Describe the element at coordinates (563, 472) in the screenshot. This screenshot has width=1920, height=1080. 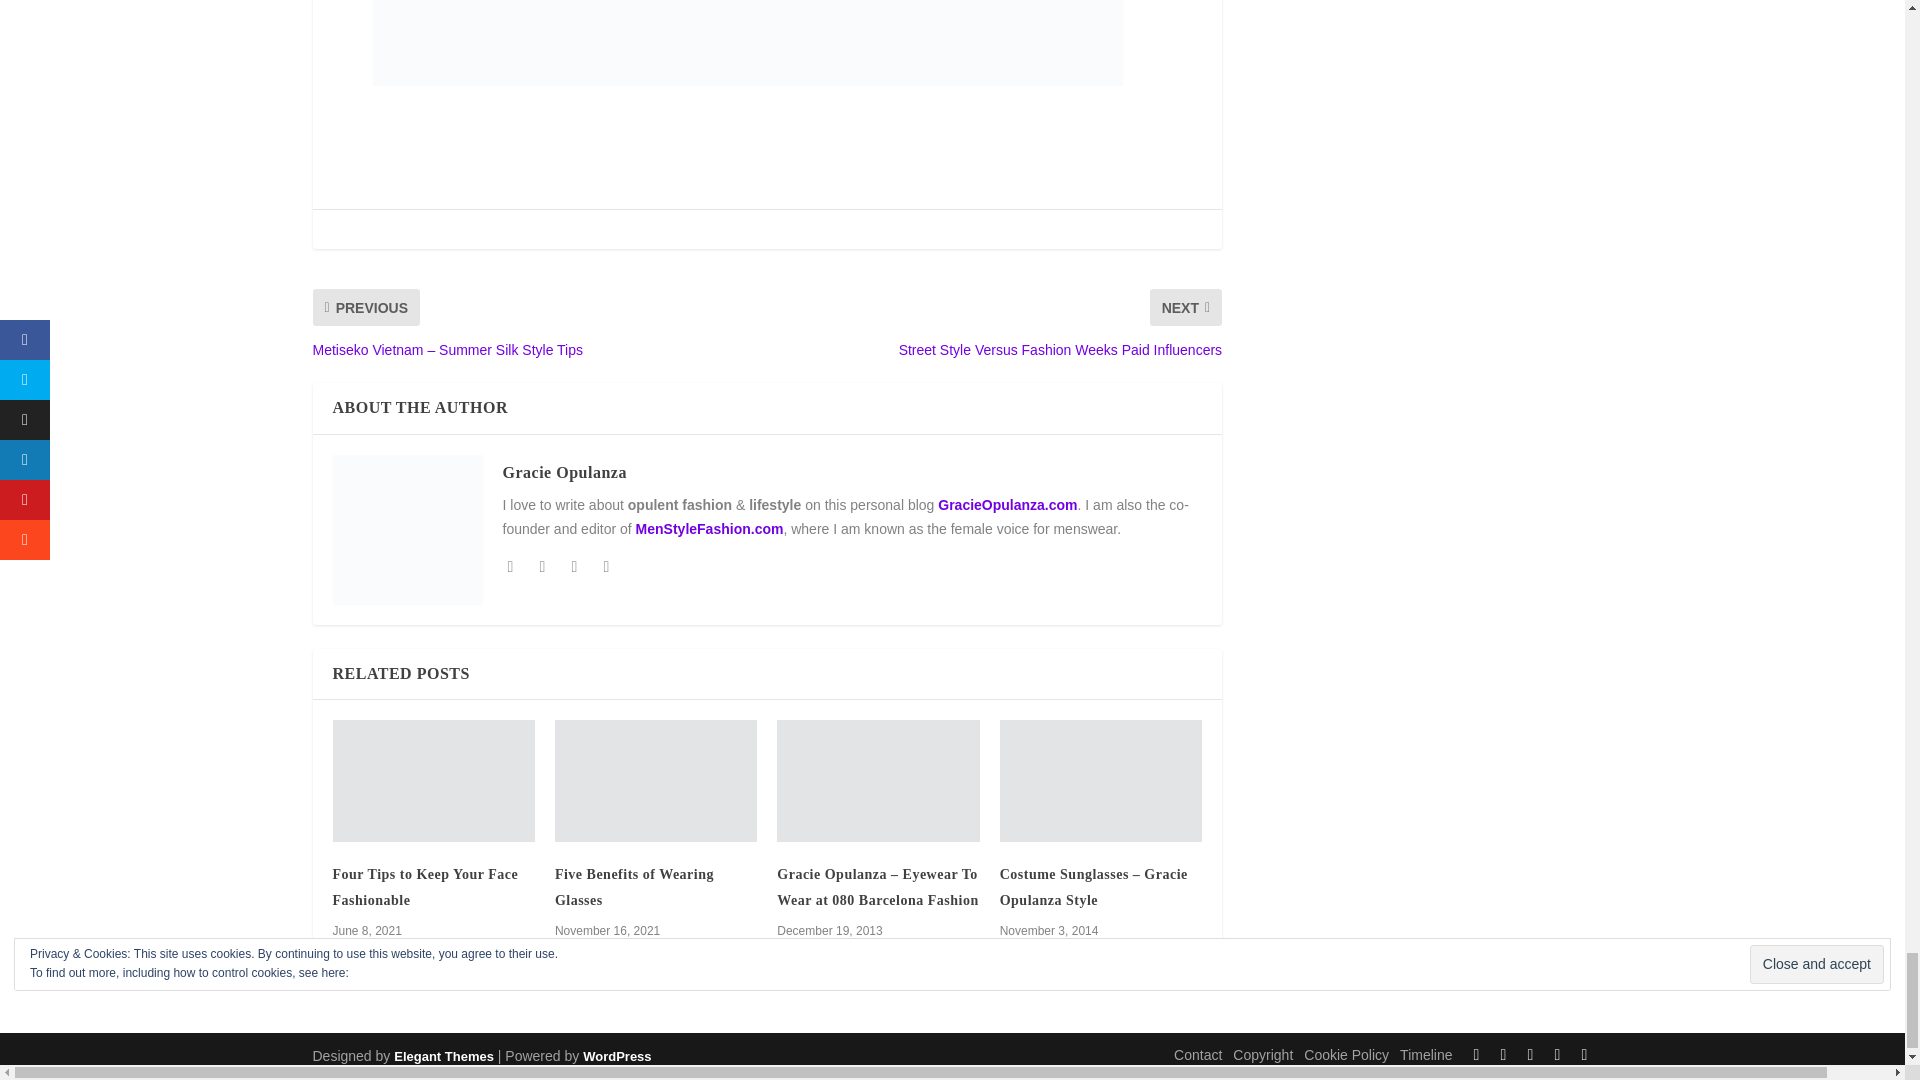
I see `View all posts by Gracie Opulanza` at that location.